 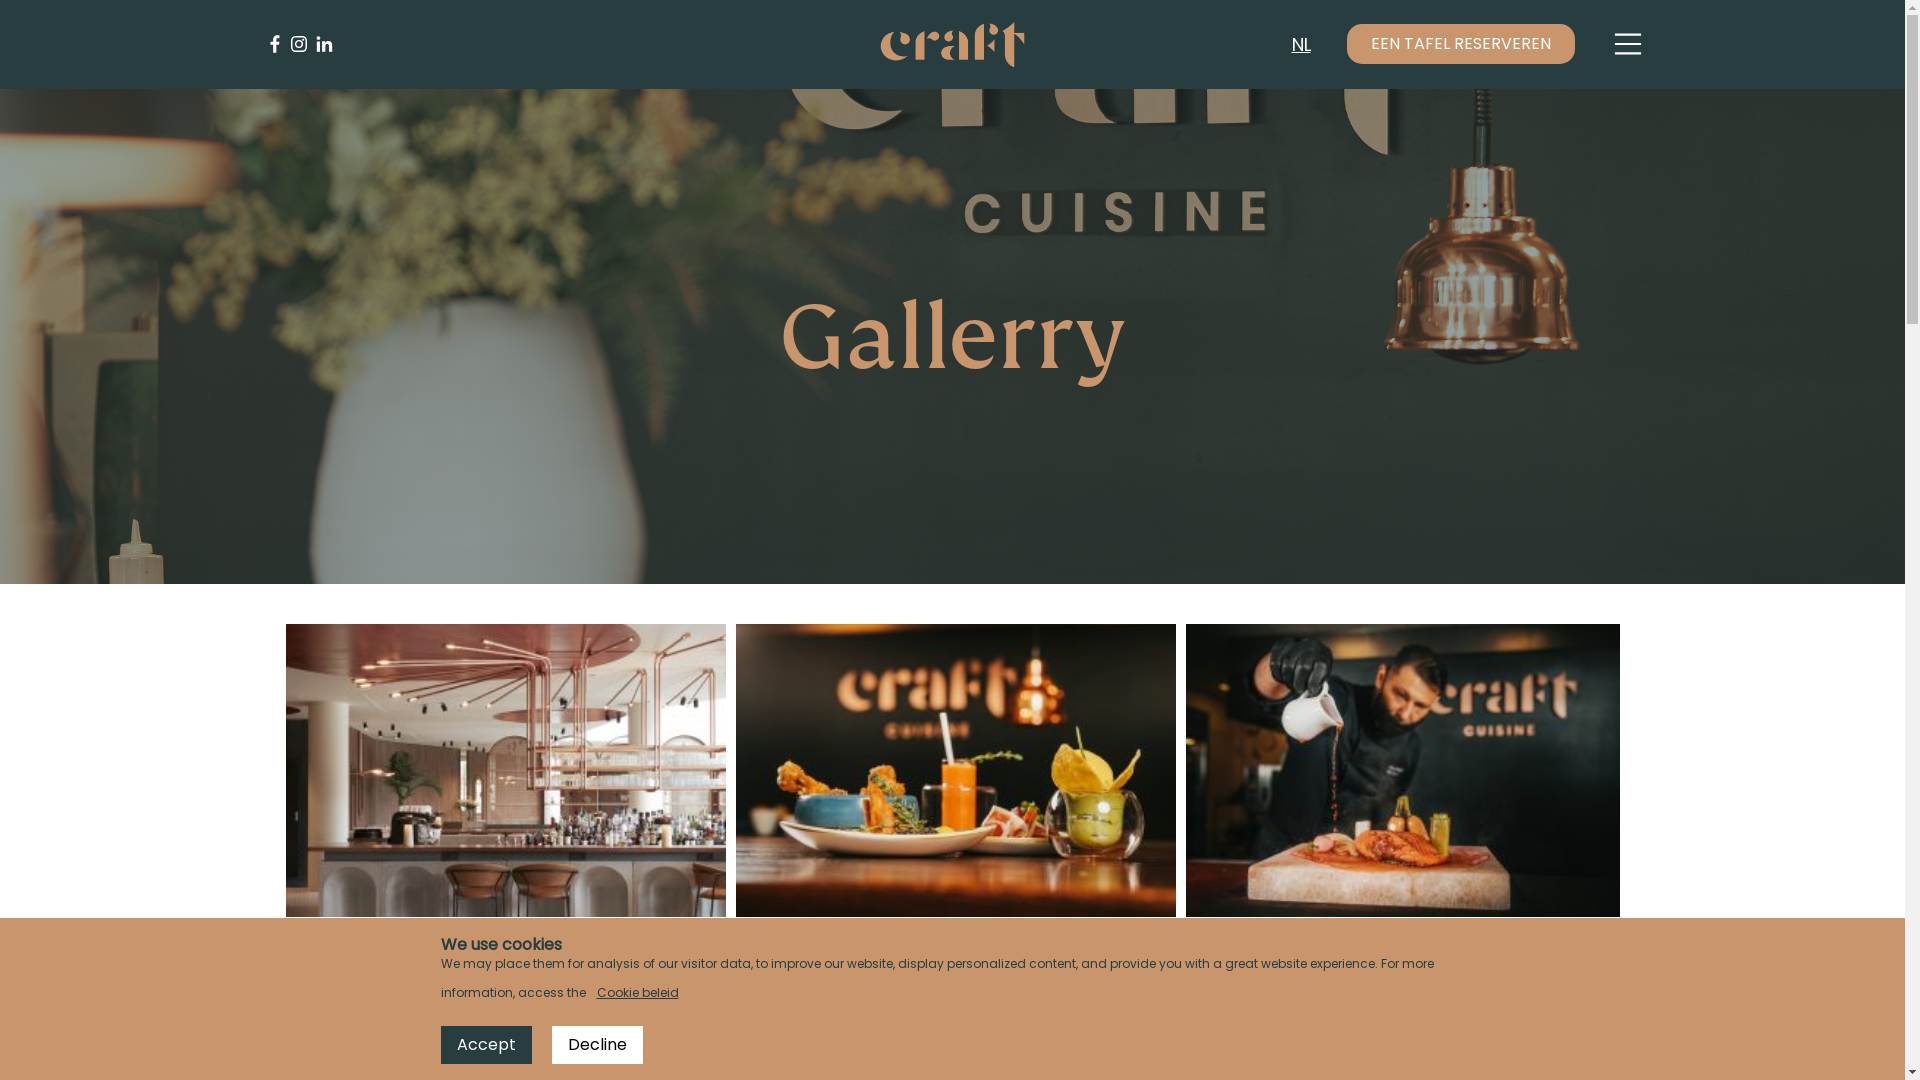 I want to click on EEN TAFEL RESERVEREN, so click(x=1460, y=44).